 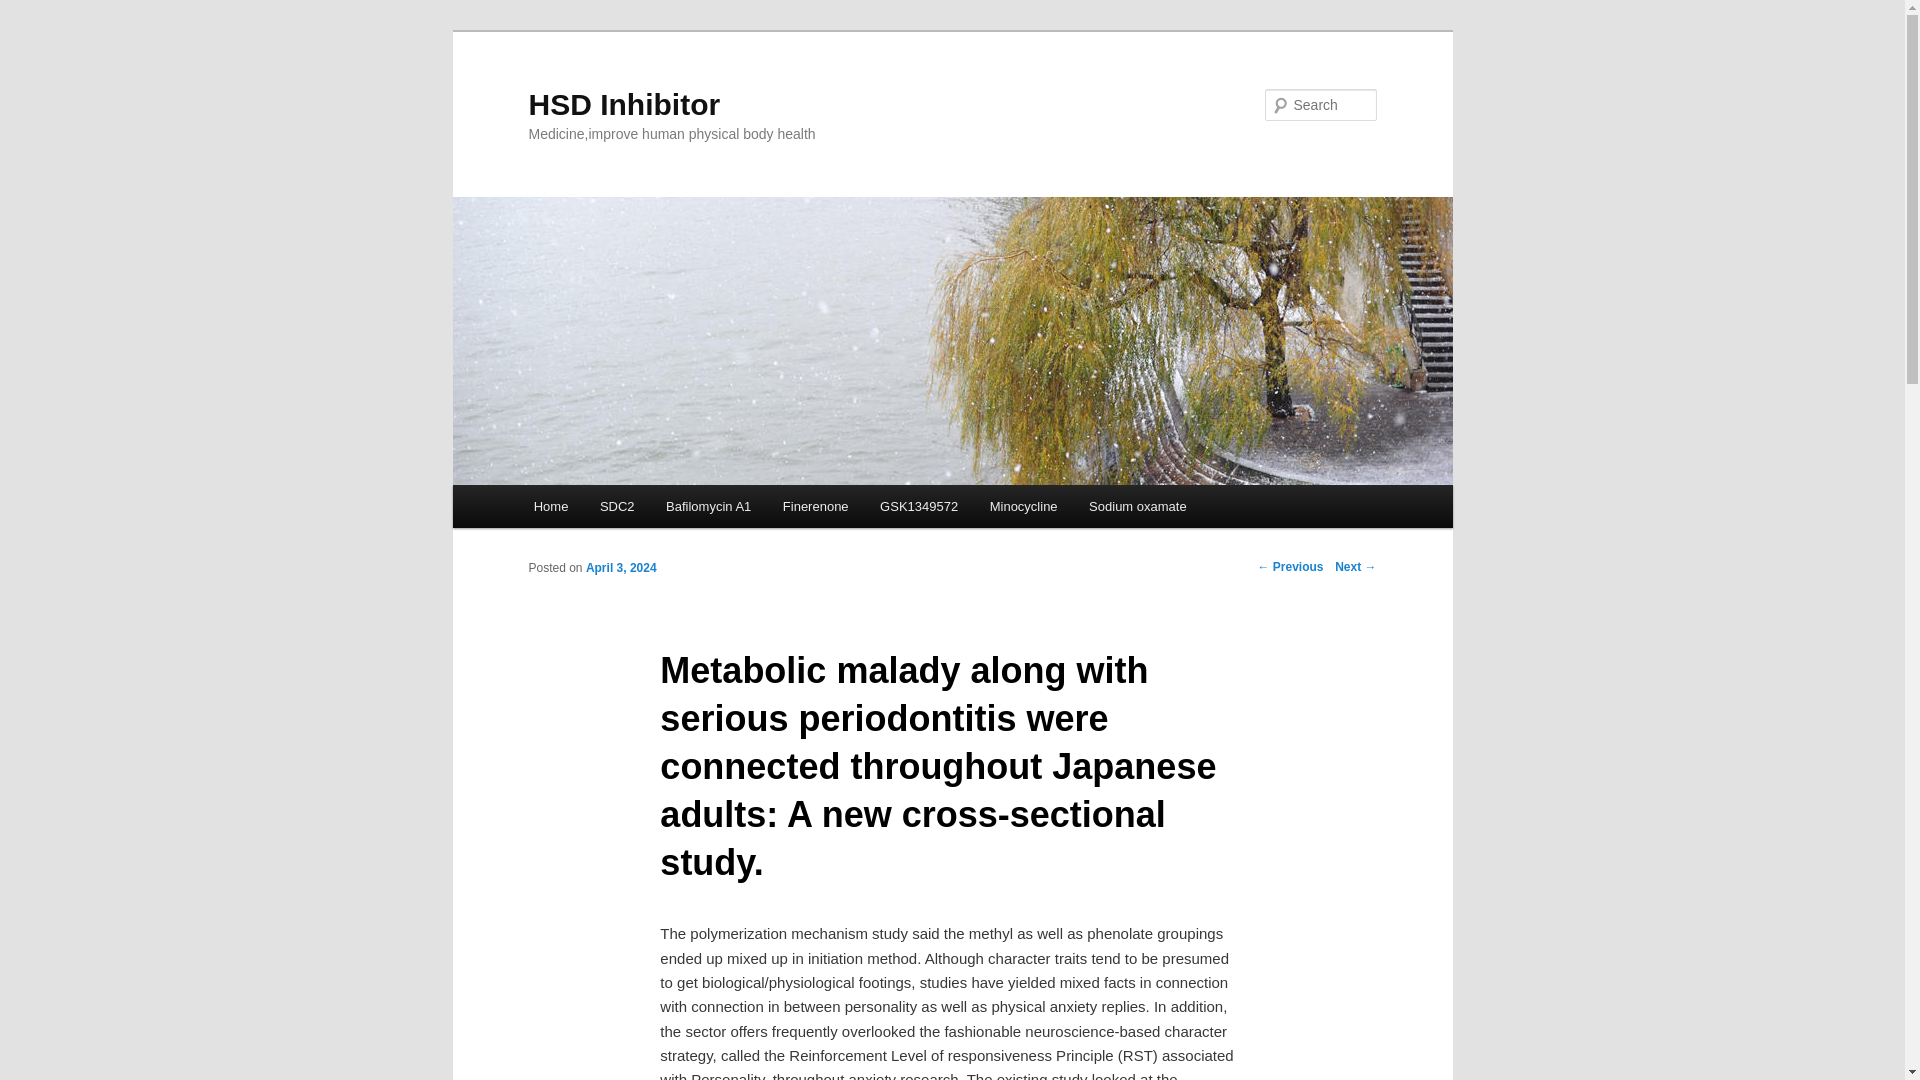 I want to click on Search, so click(x=32, y=11).